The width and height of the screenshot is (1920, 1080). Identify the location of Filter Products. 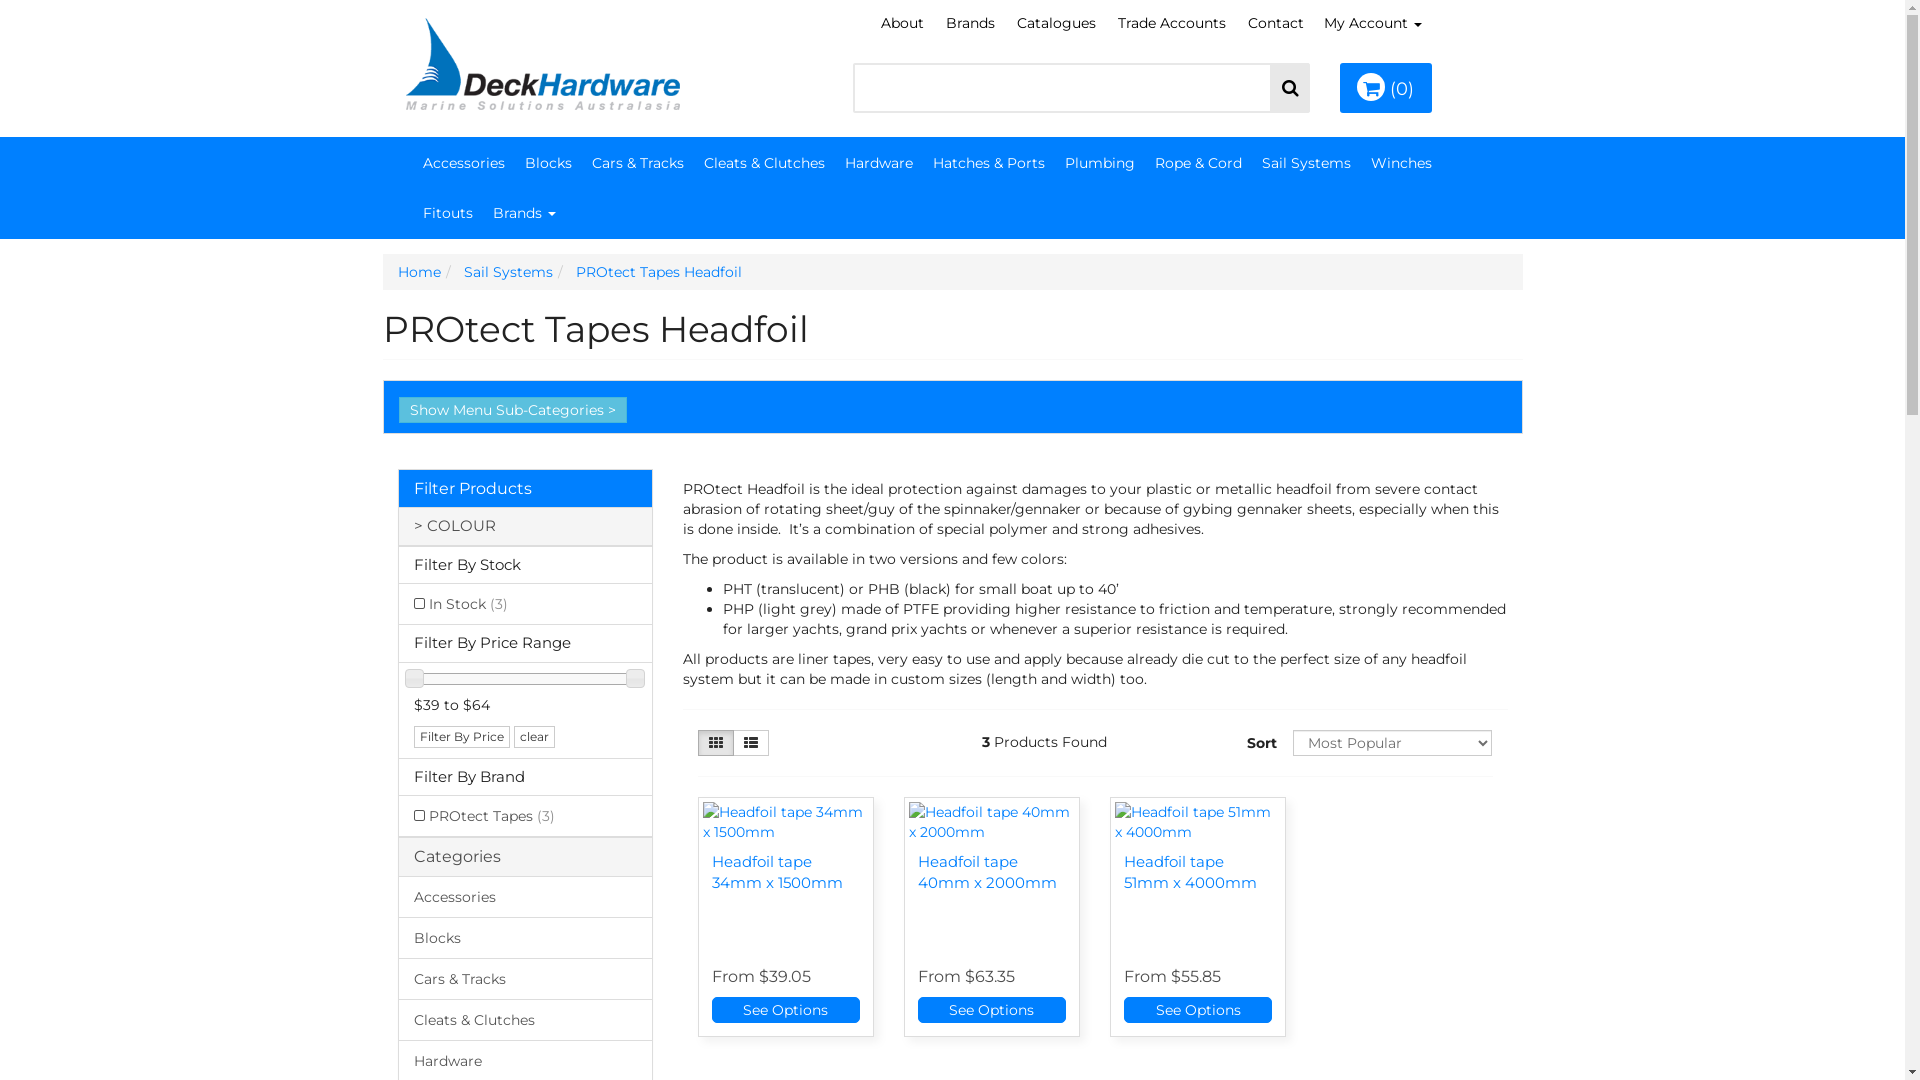
(473, 488).